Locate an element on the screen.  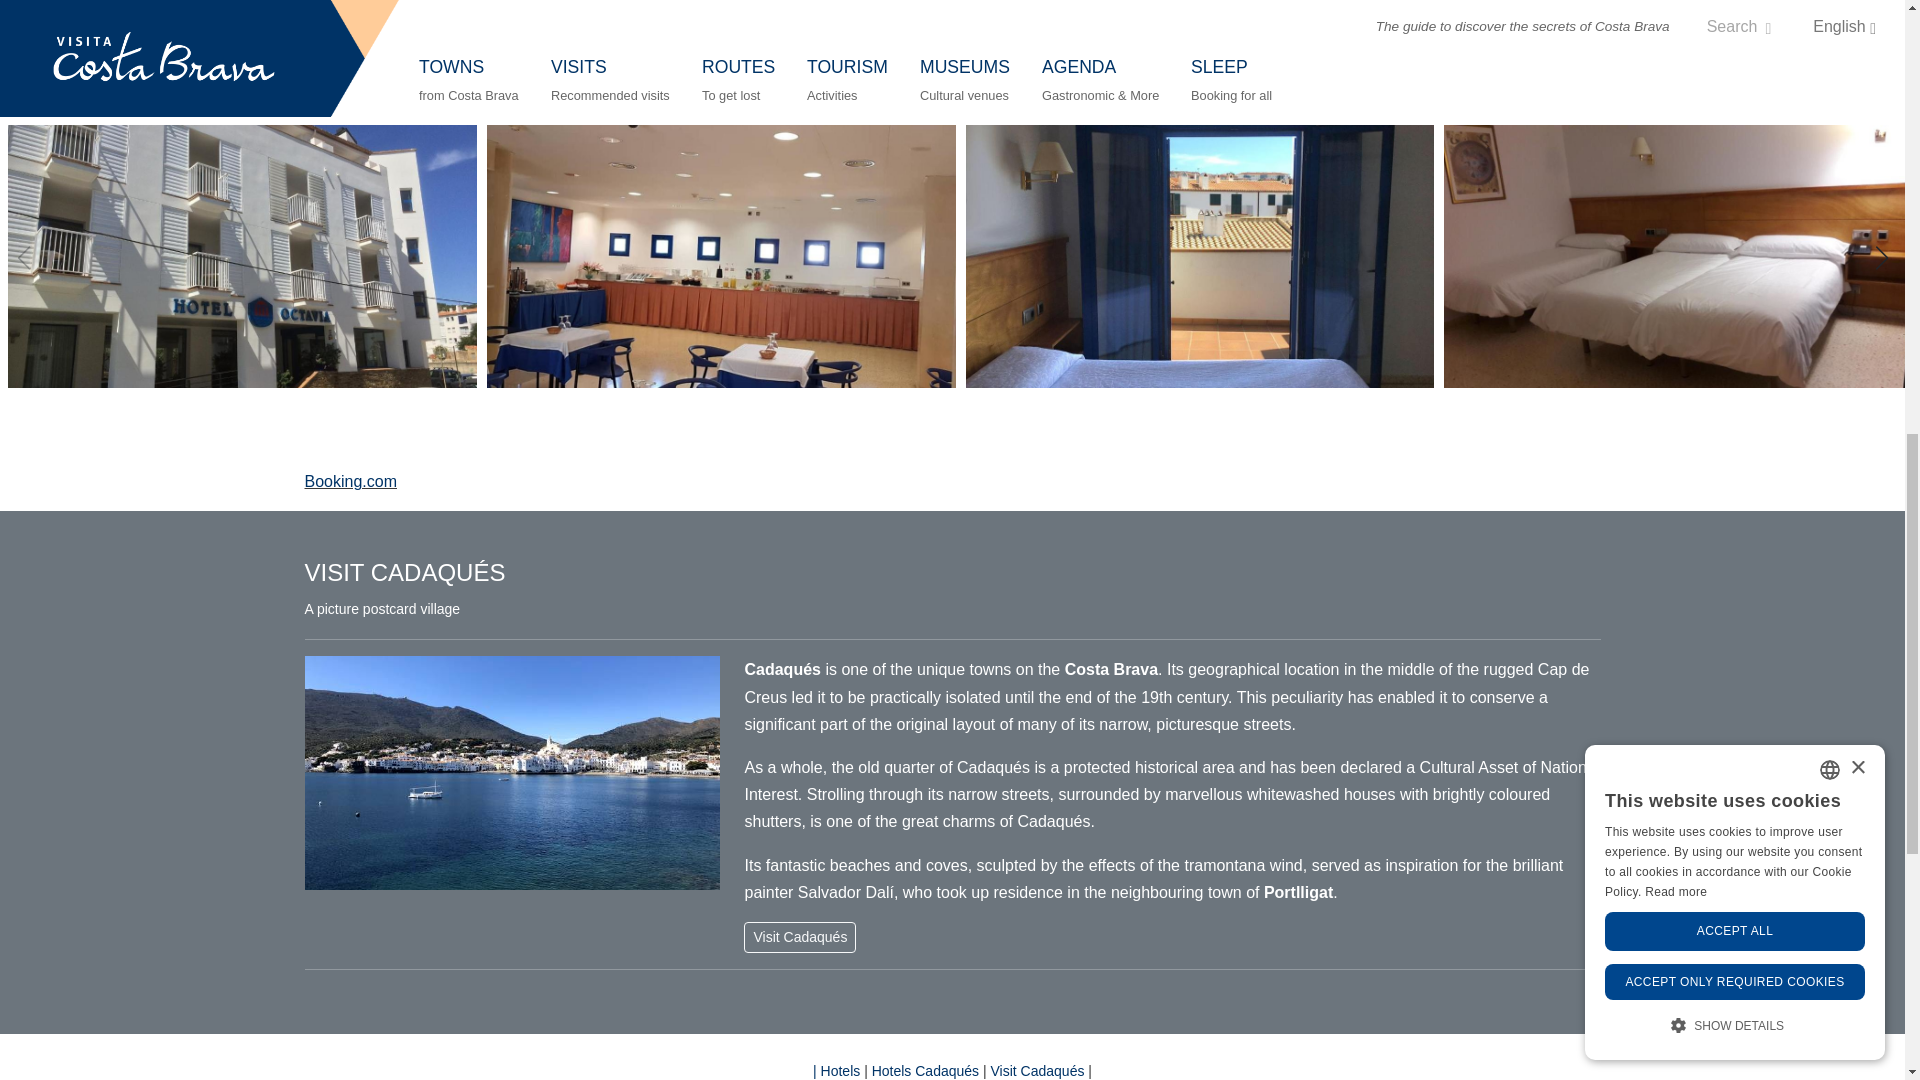
Portlligat is located at coordinates (1298, 892).